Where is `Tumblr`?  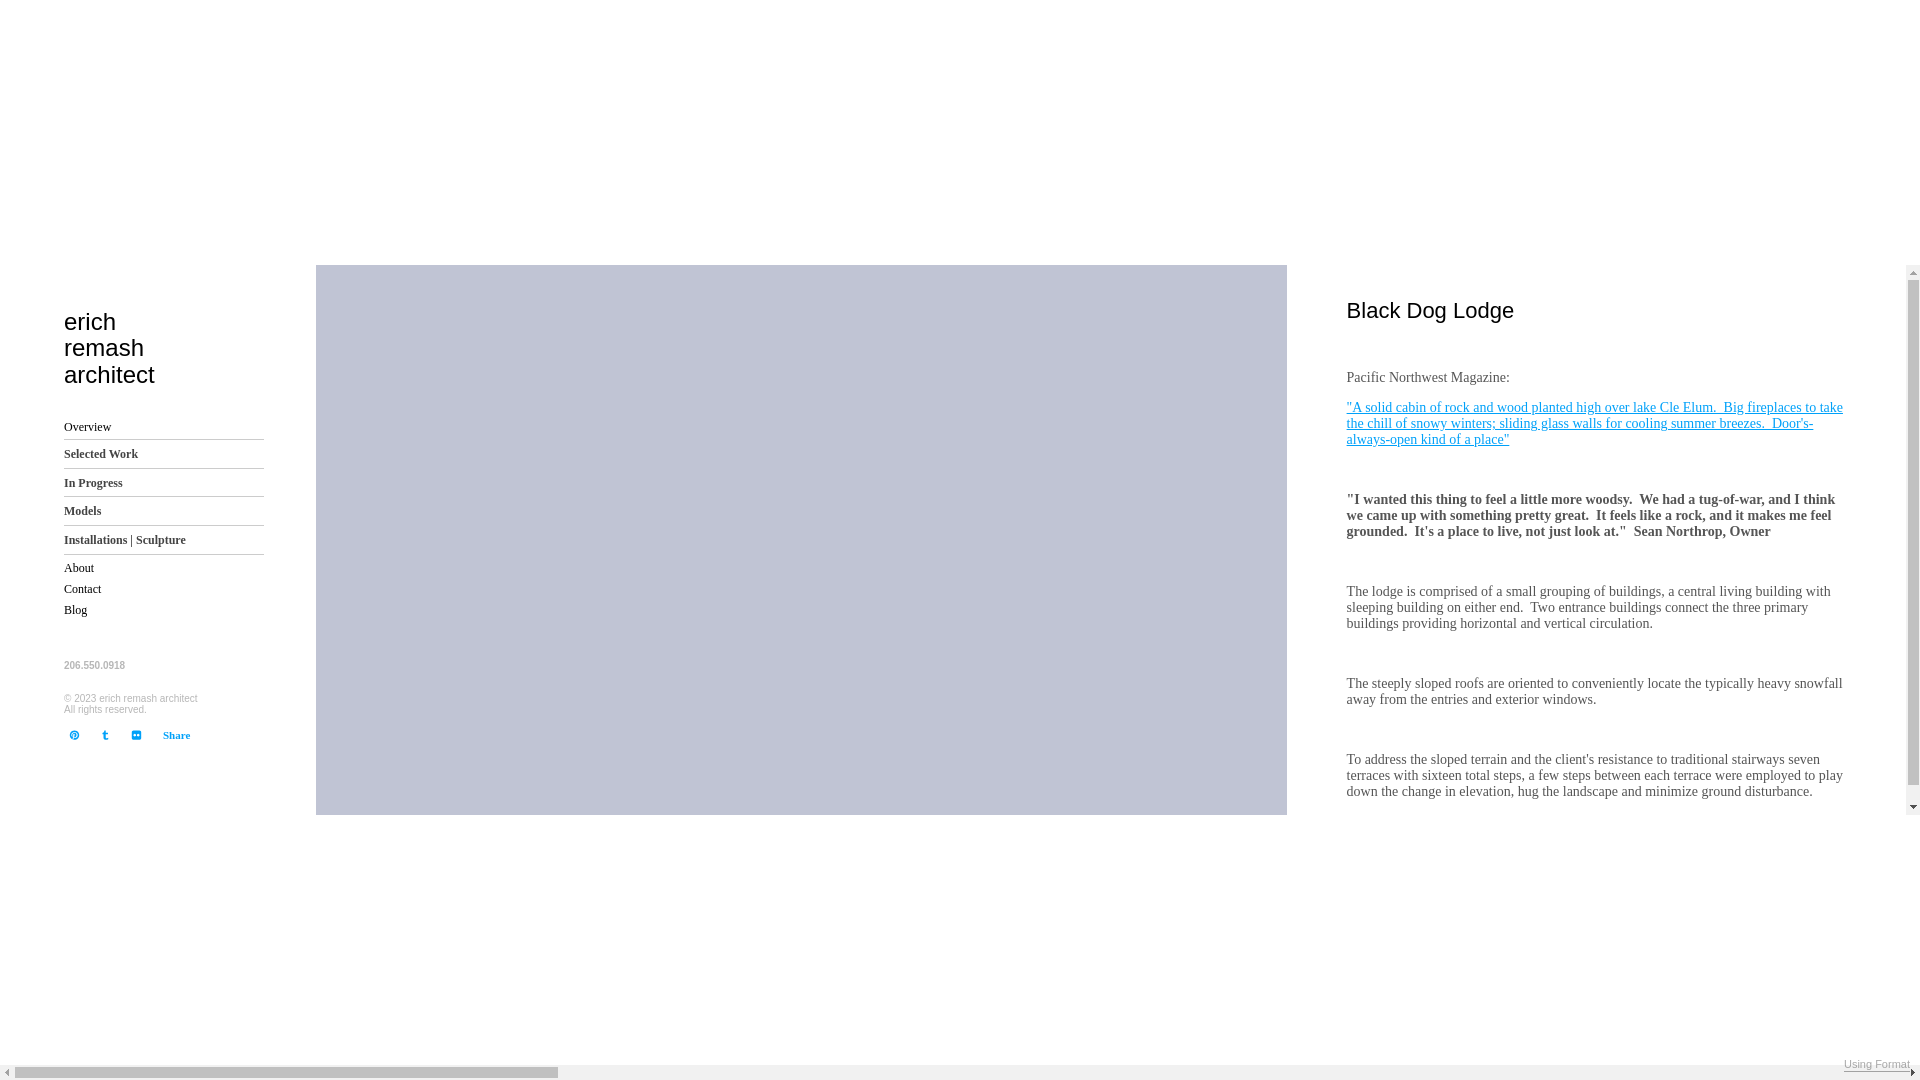 Tumblr is located at coordinates (153, 336).